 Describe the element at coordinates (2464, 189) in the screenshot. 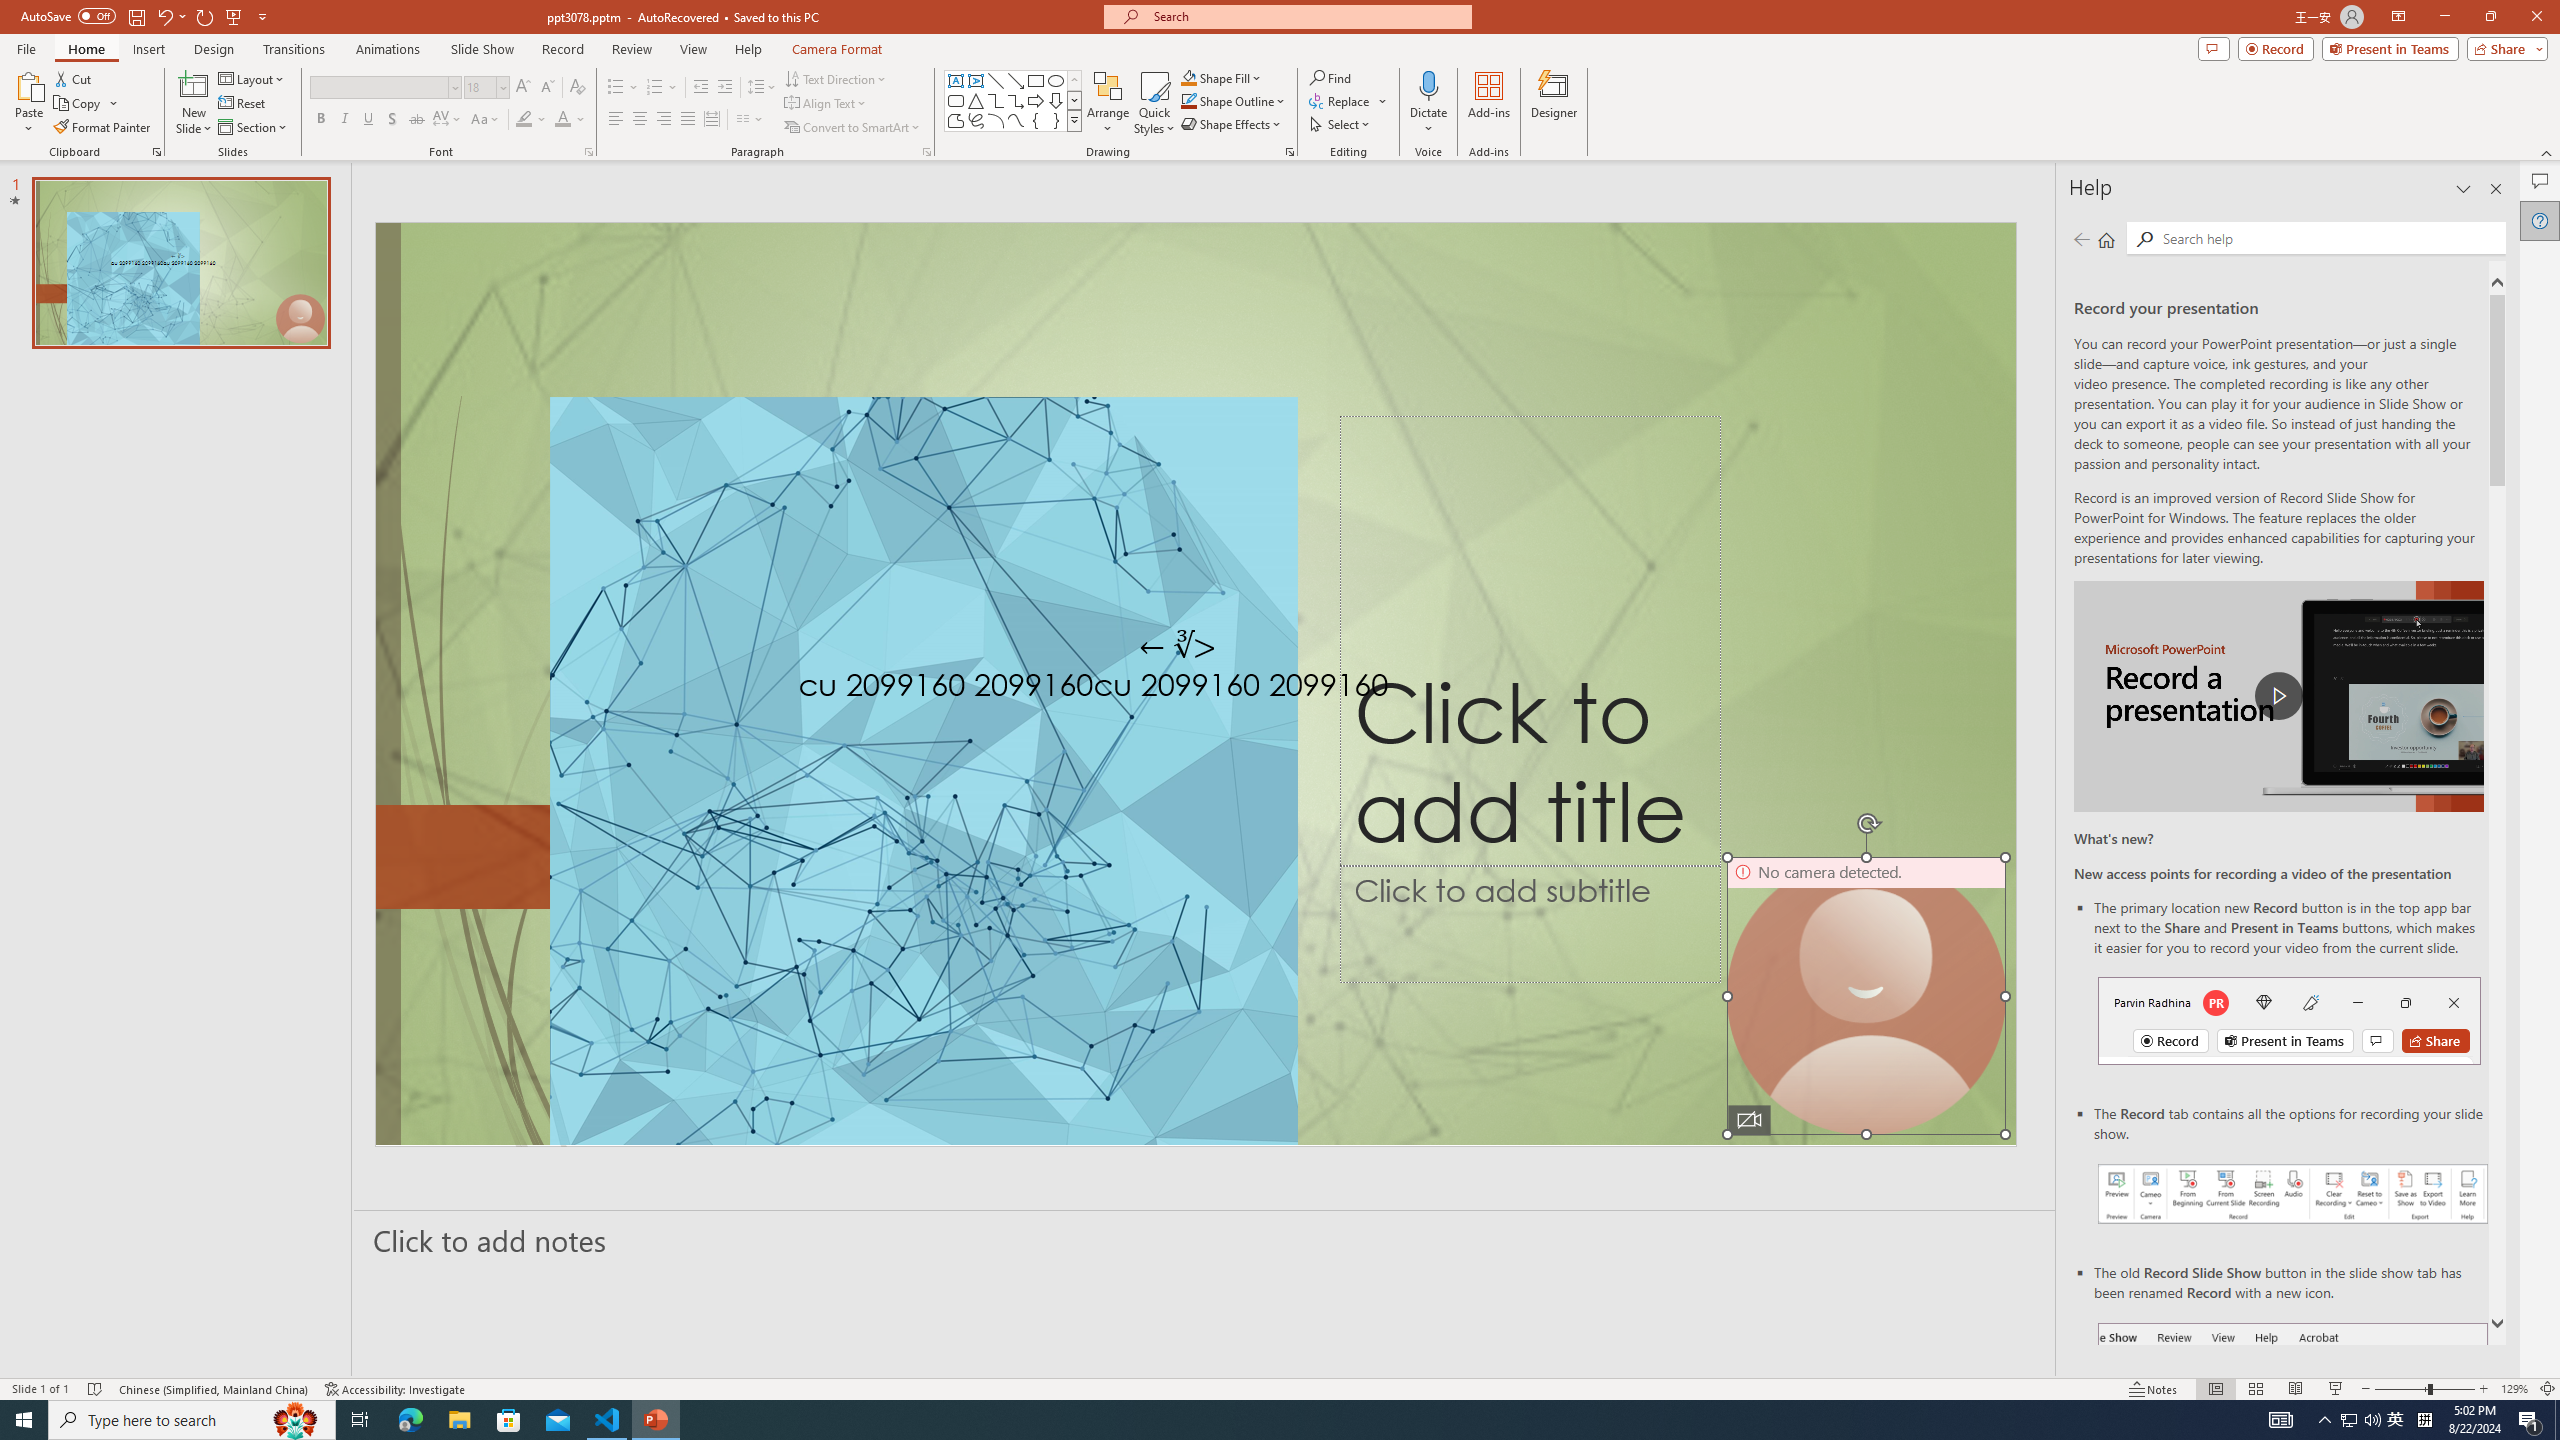

I see `Task Pane Options` at that location.